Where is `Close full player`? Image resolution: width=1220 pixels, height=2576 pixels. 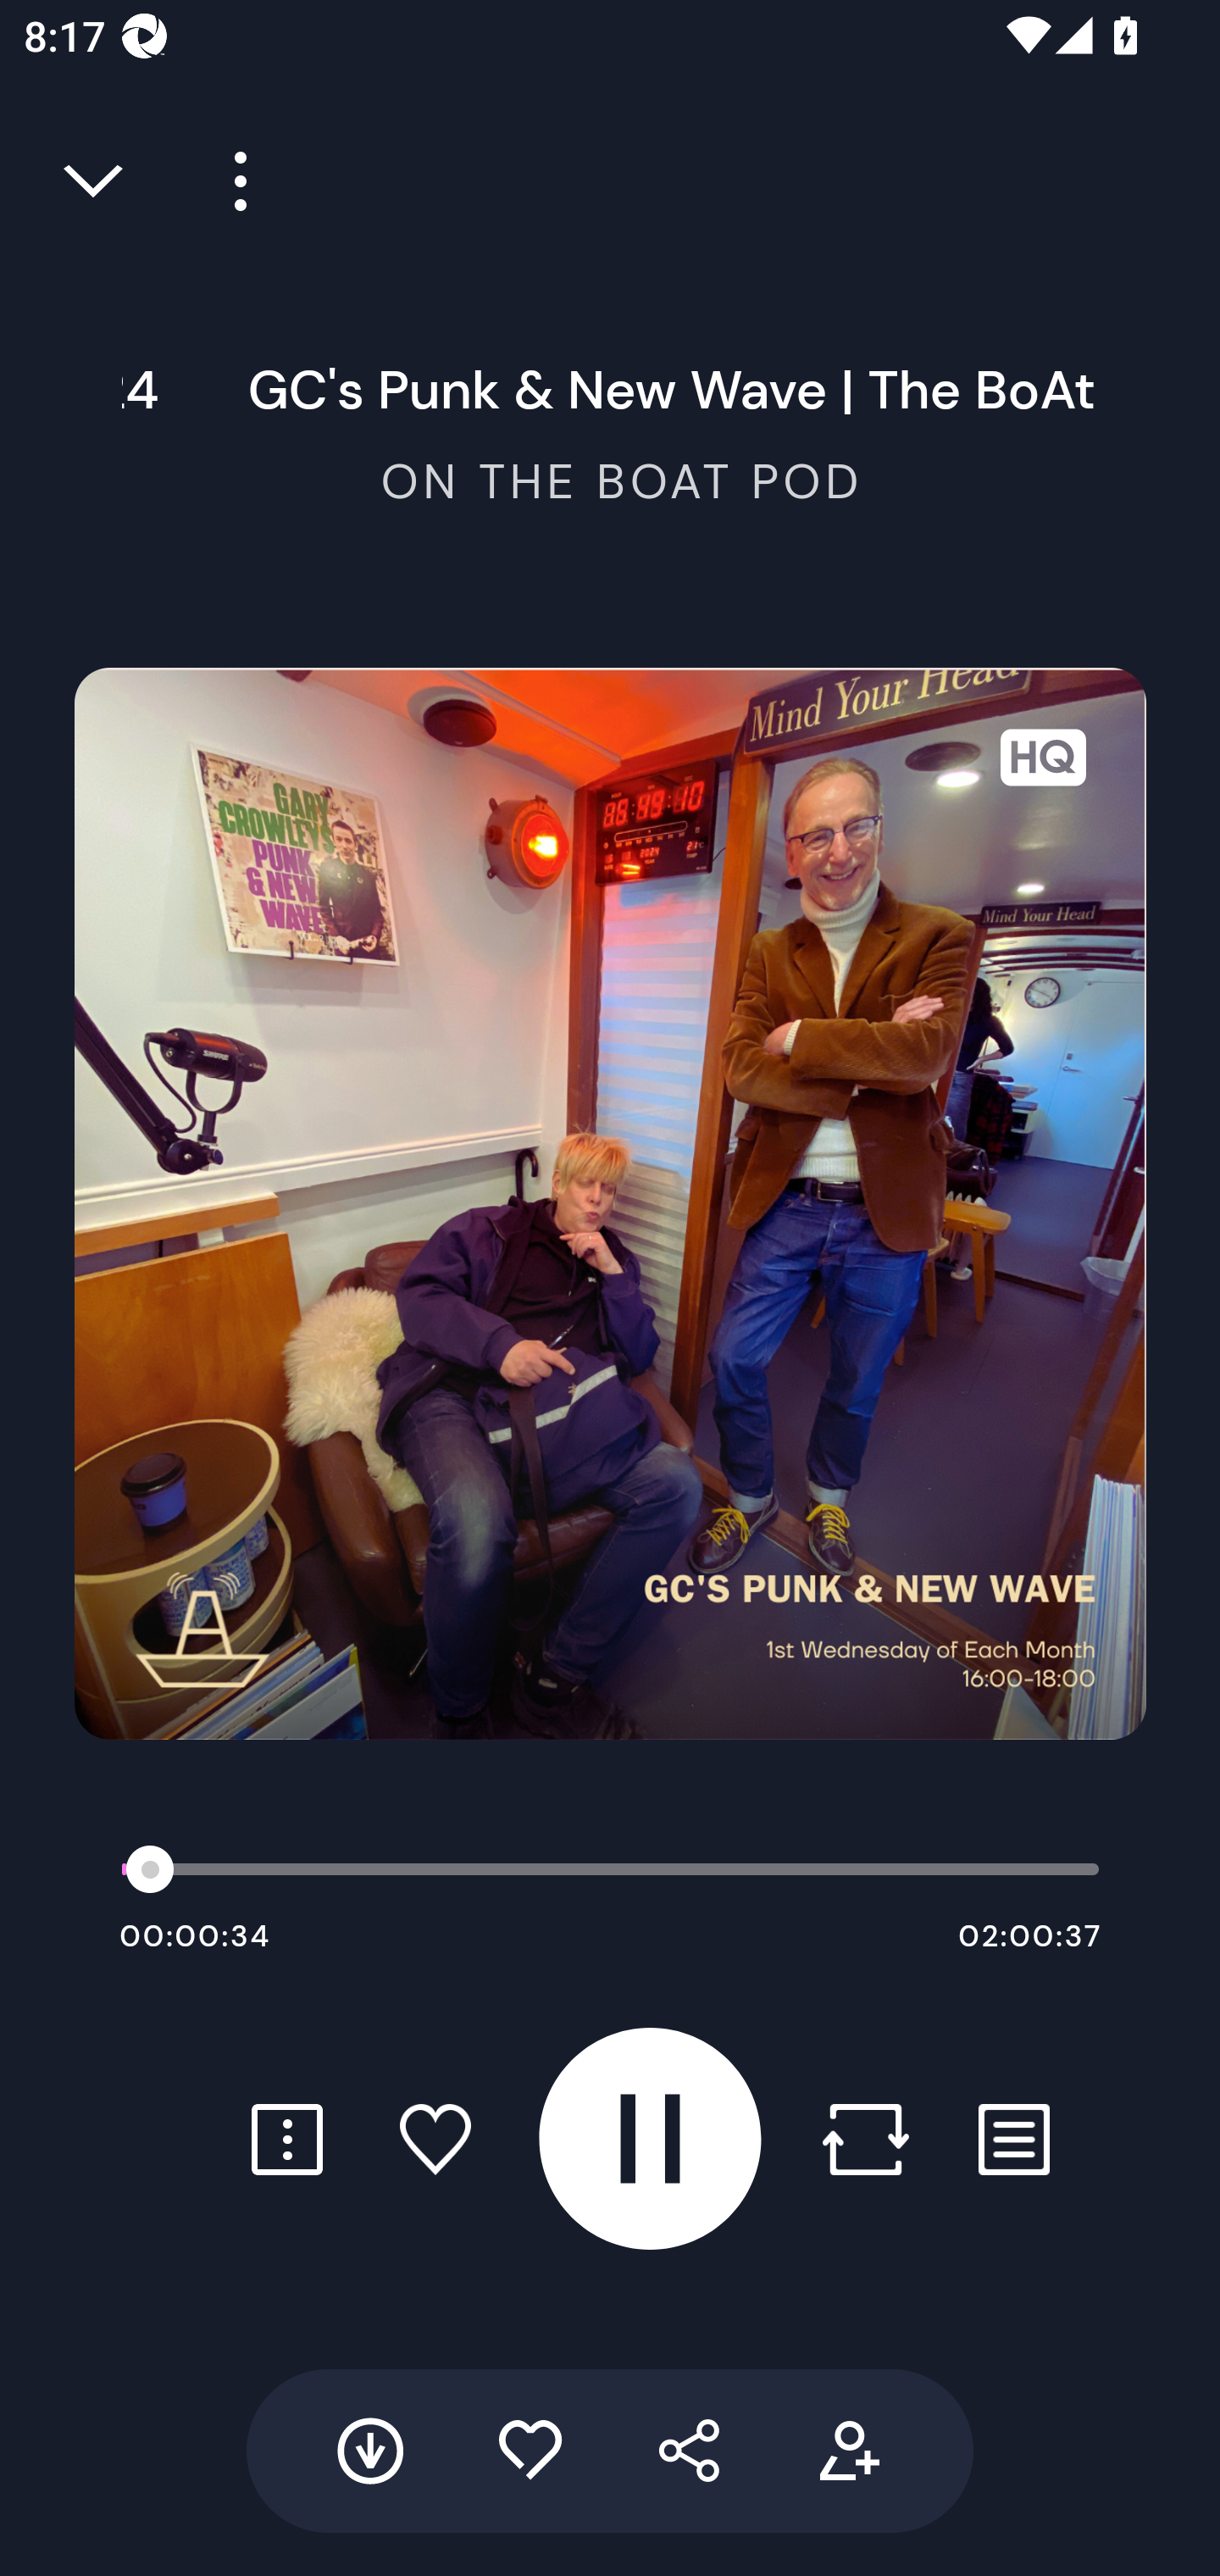 Close full player is located at coordinates (96, 181).